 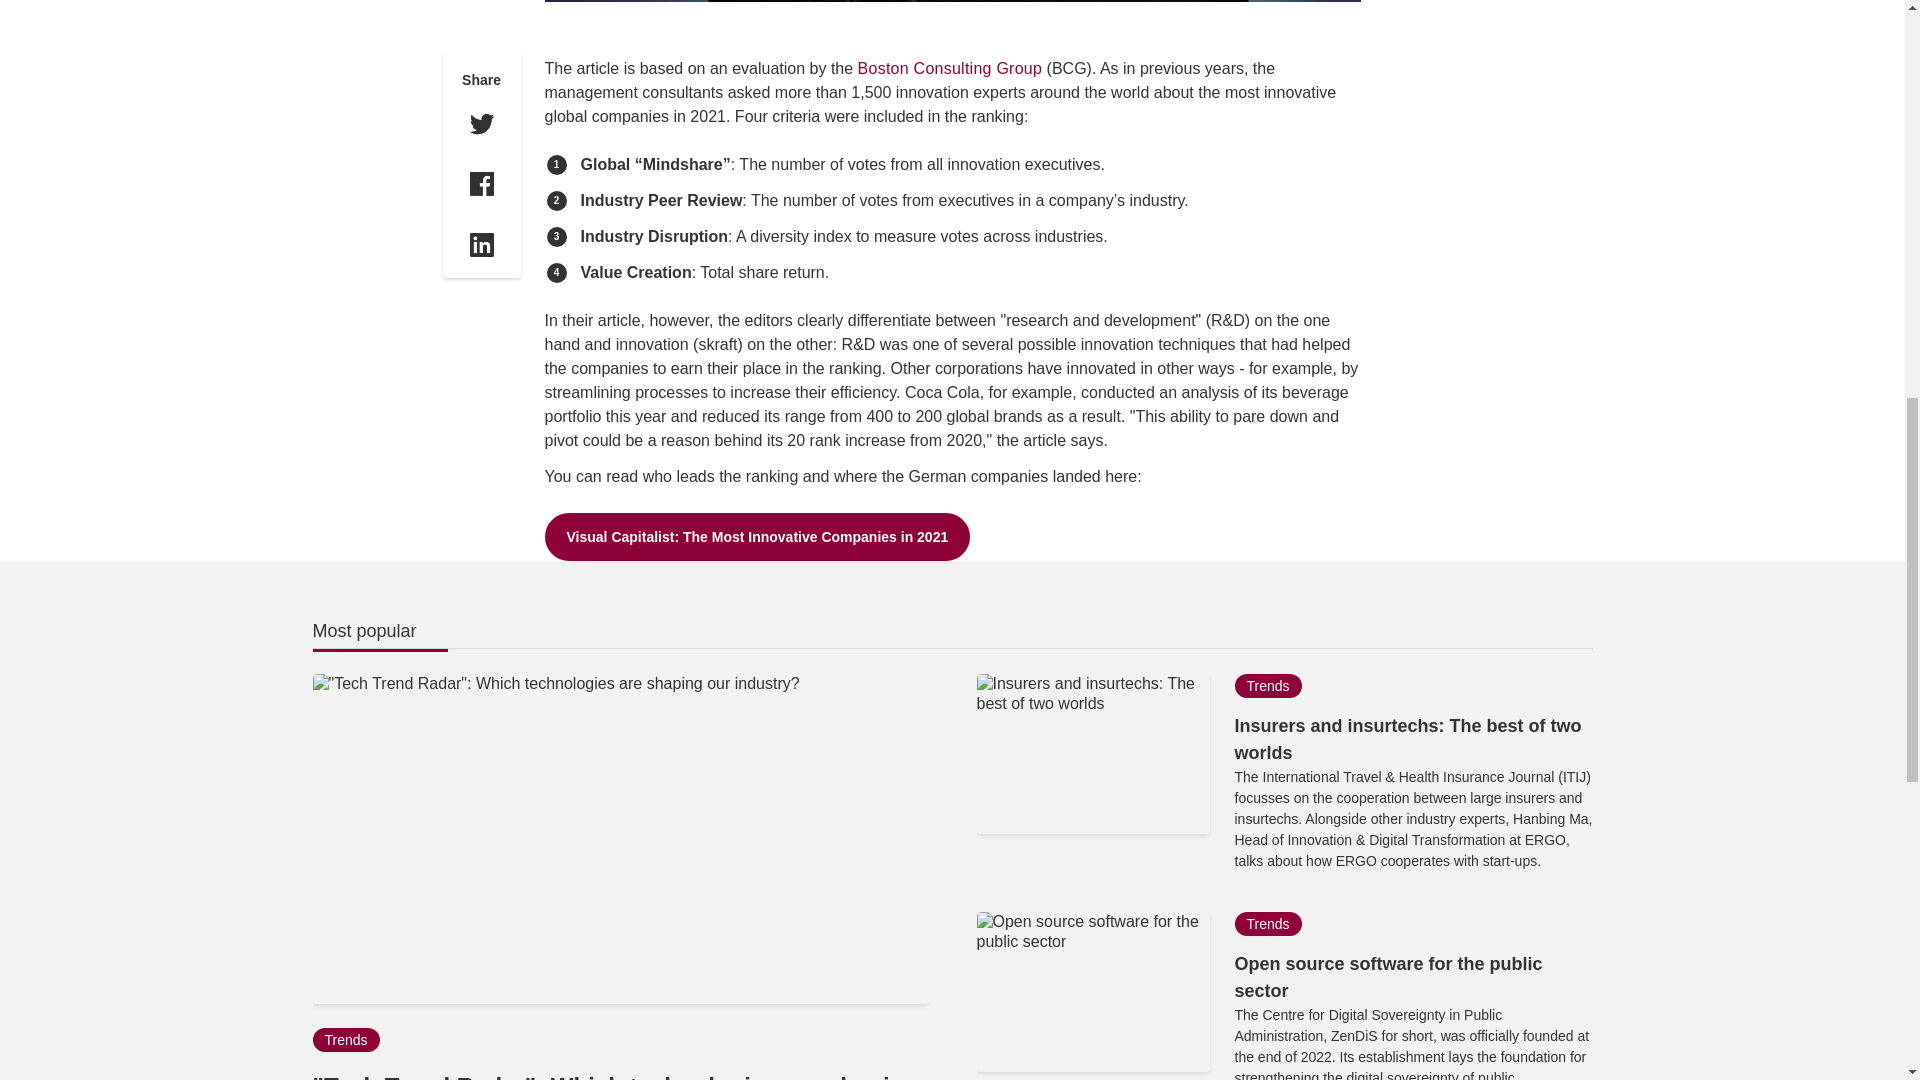 What do you see at coordinates (756, 536) in the screenshot?
I see `Visual Capitalist: The Most Innovative Companies in 2021` at bounding box center [756, 536].